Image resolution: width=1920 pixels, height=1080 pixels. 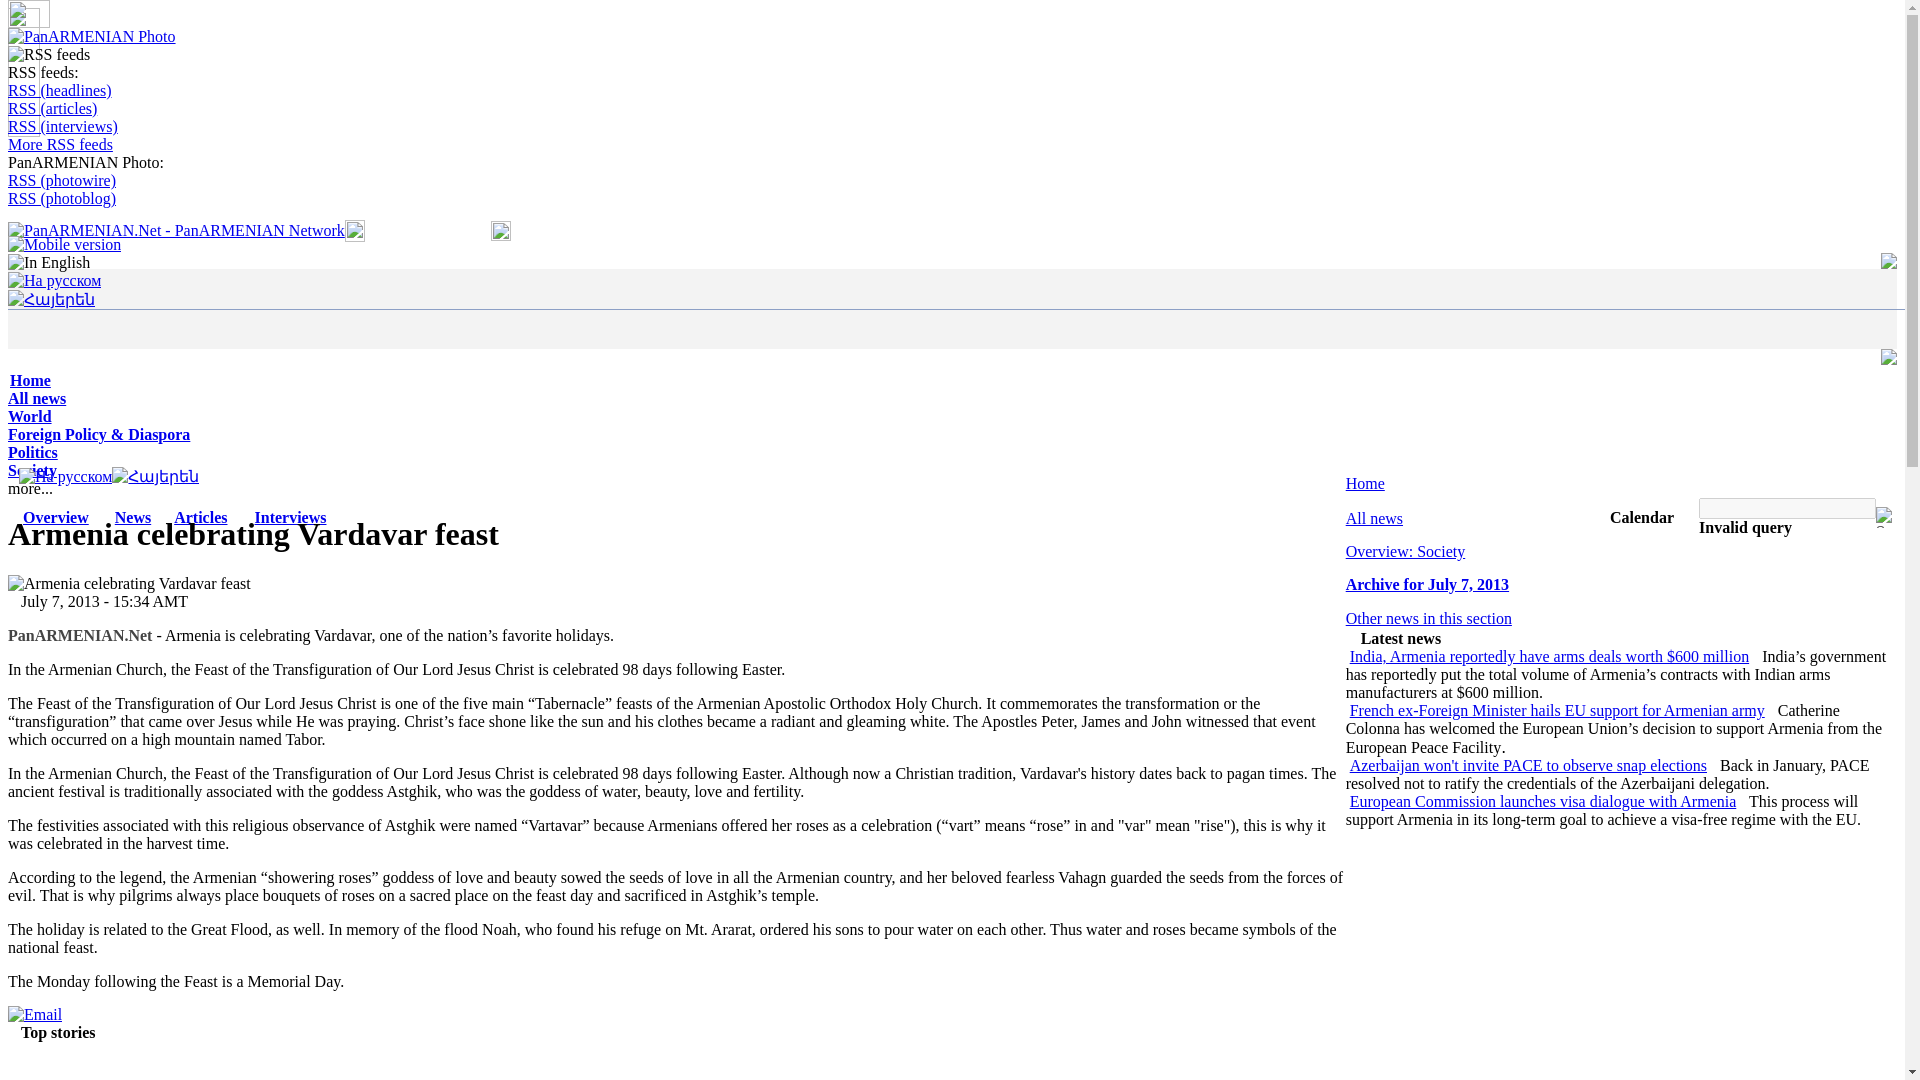 I want to click on Calendar, so click(x=1642, y=516).